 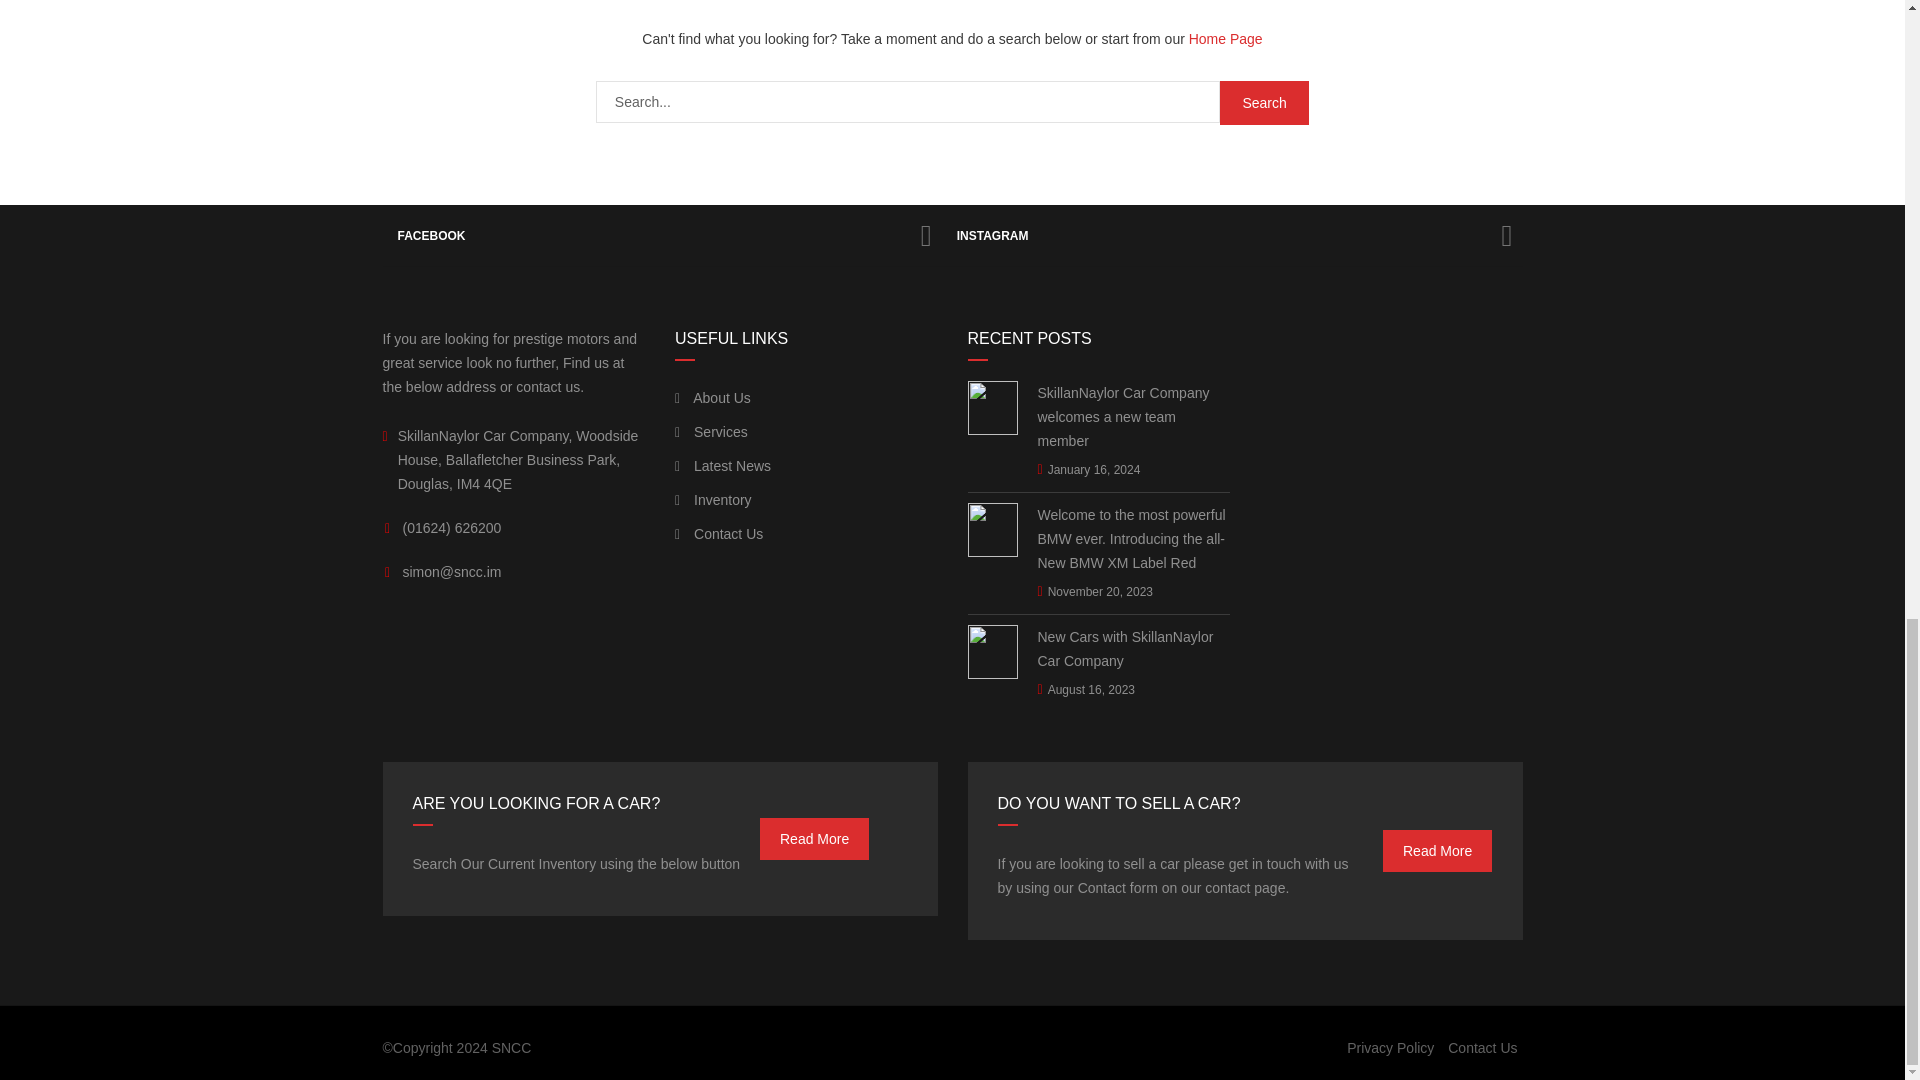 What do you see at coordinates (1134, 416) in the screenshot?
I see `SkillanNaylor Car Company welcomes a new team member` at bounding box center [1134, 416].